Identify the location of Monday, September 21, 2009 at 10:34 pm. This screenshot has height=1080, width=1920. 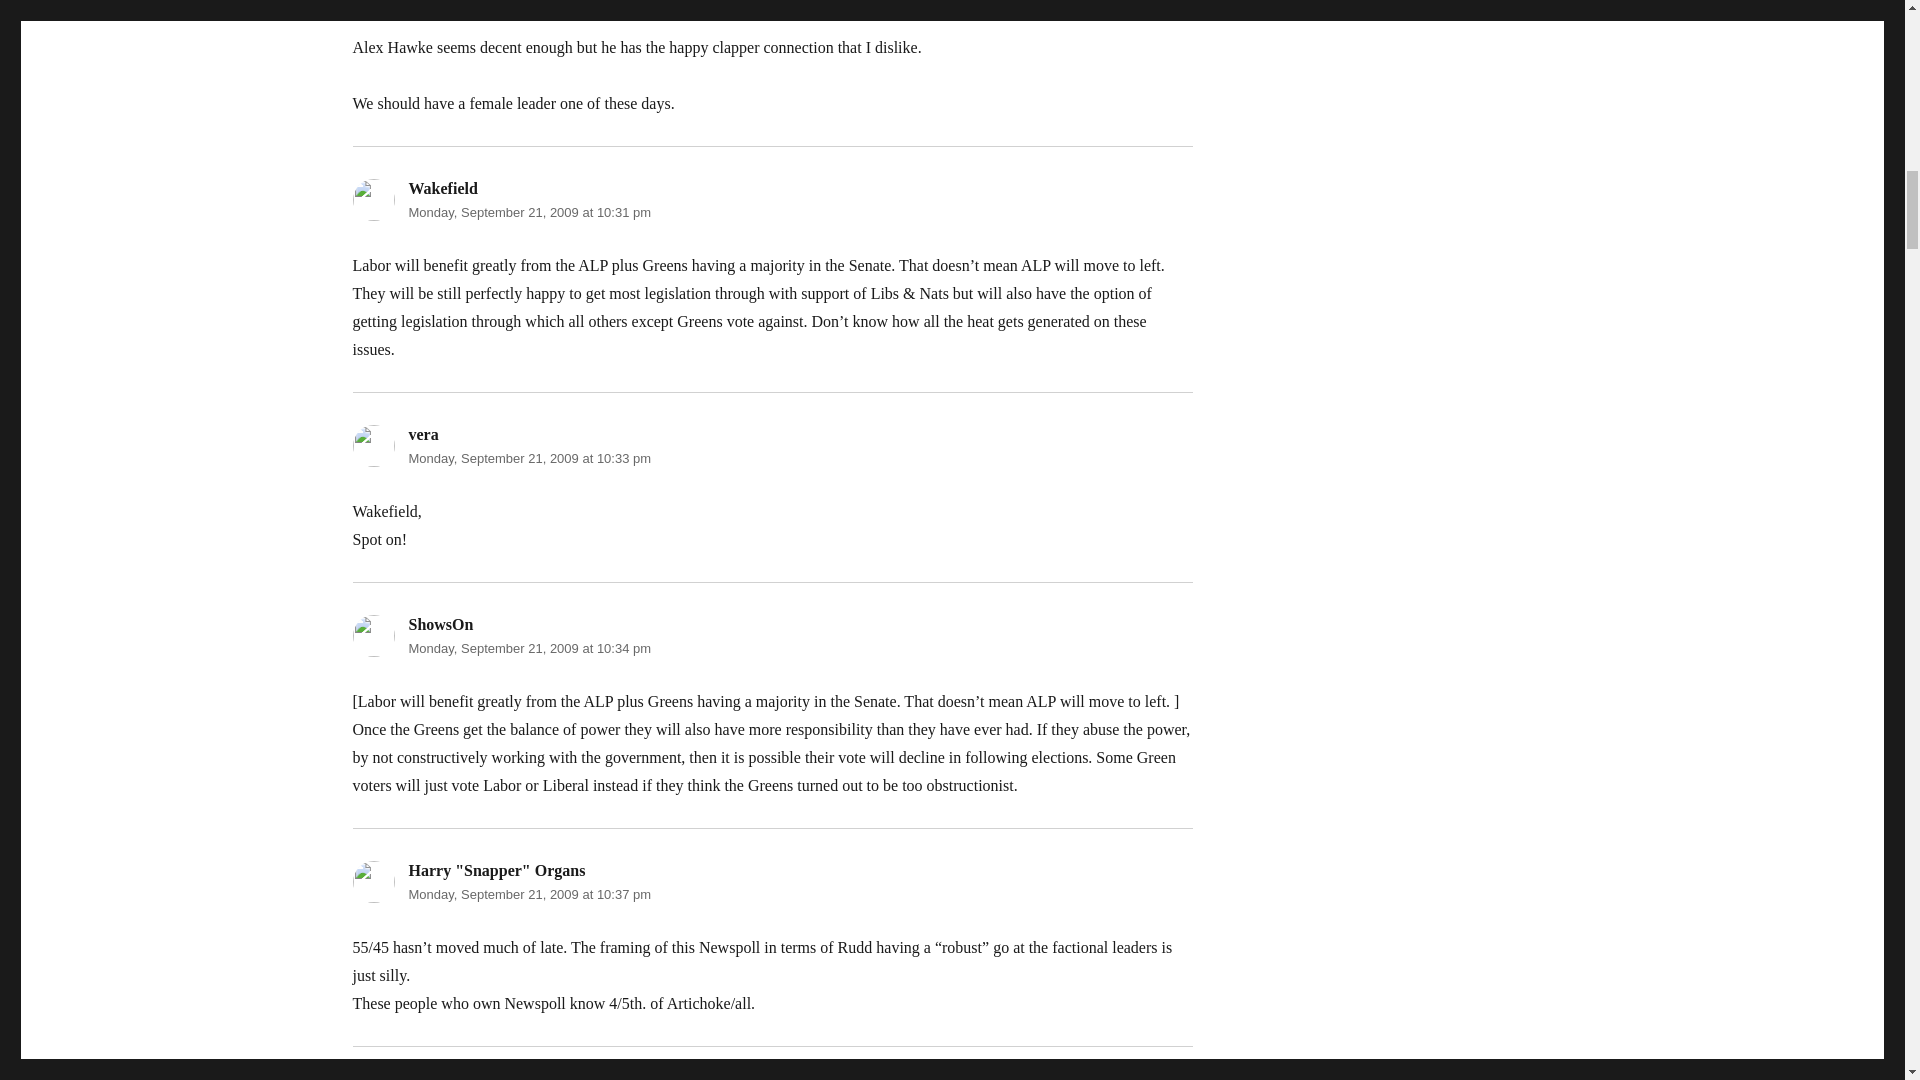
(528, 648).